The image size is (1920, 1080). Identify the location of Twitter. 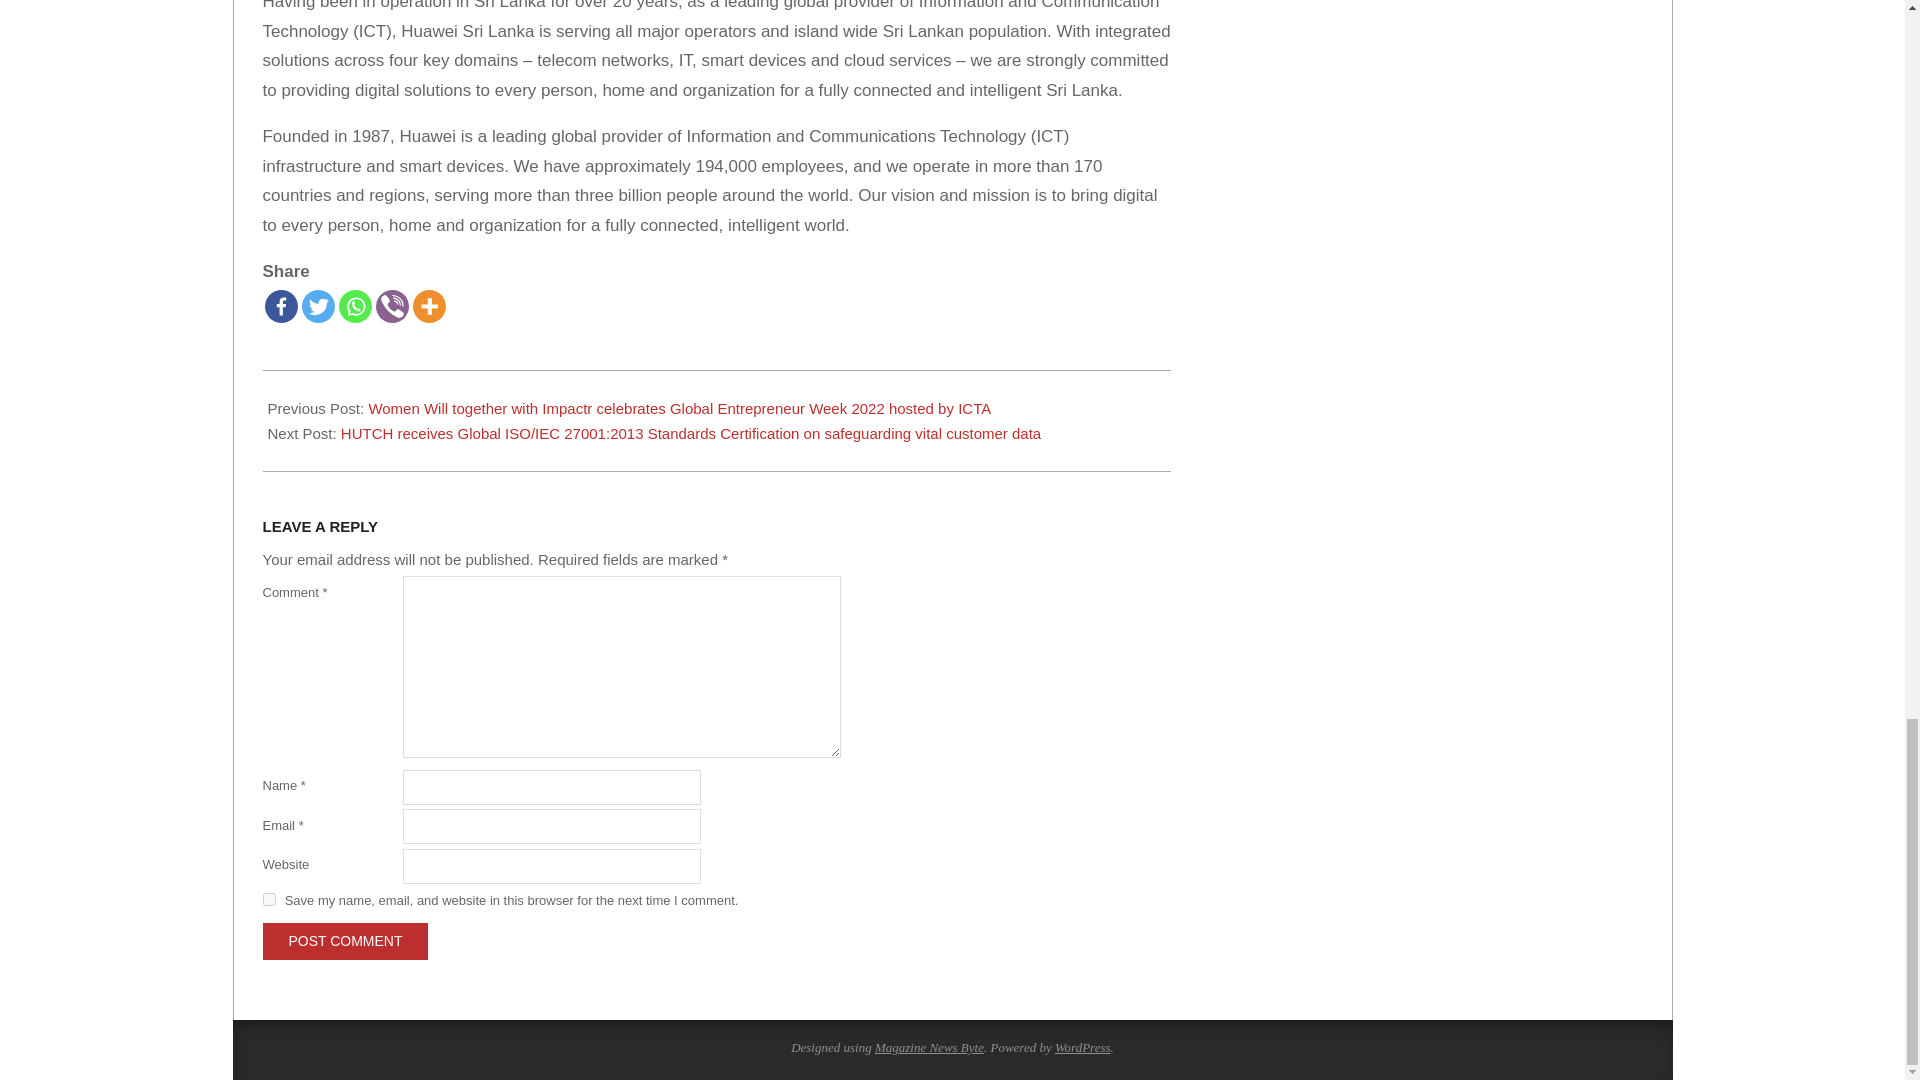
(318, 305).